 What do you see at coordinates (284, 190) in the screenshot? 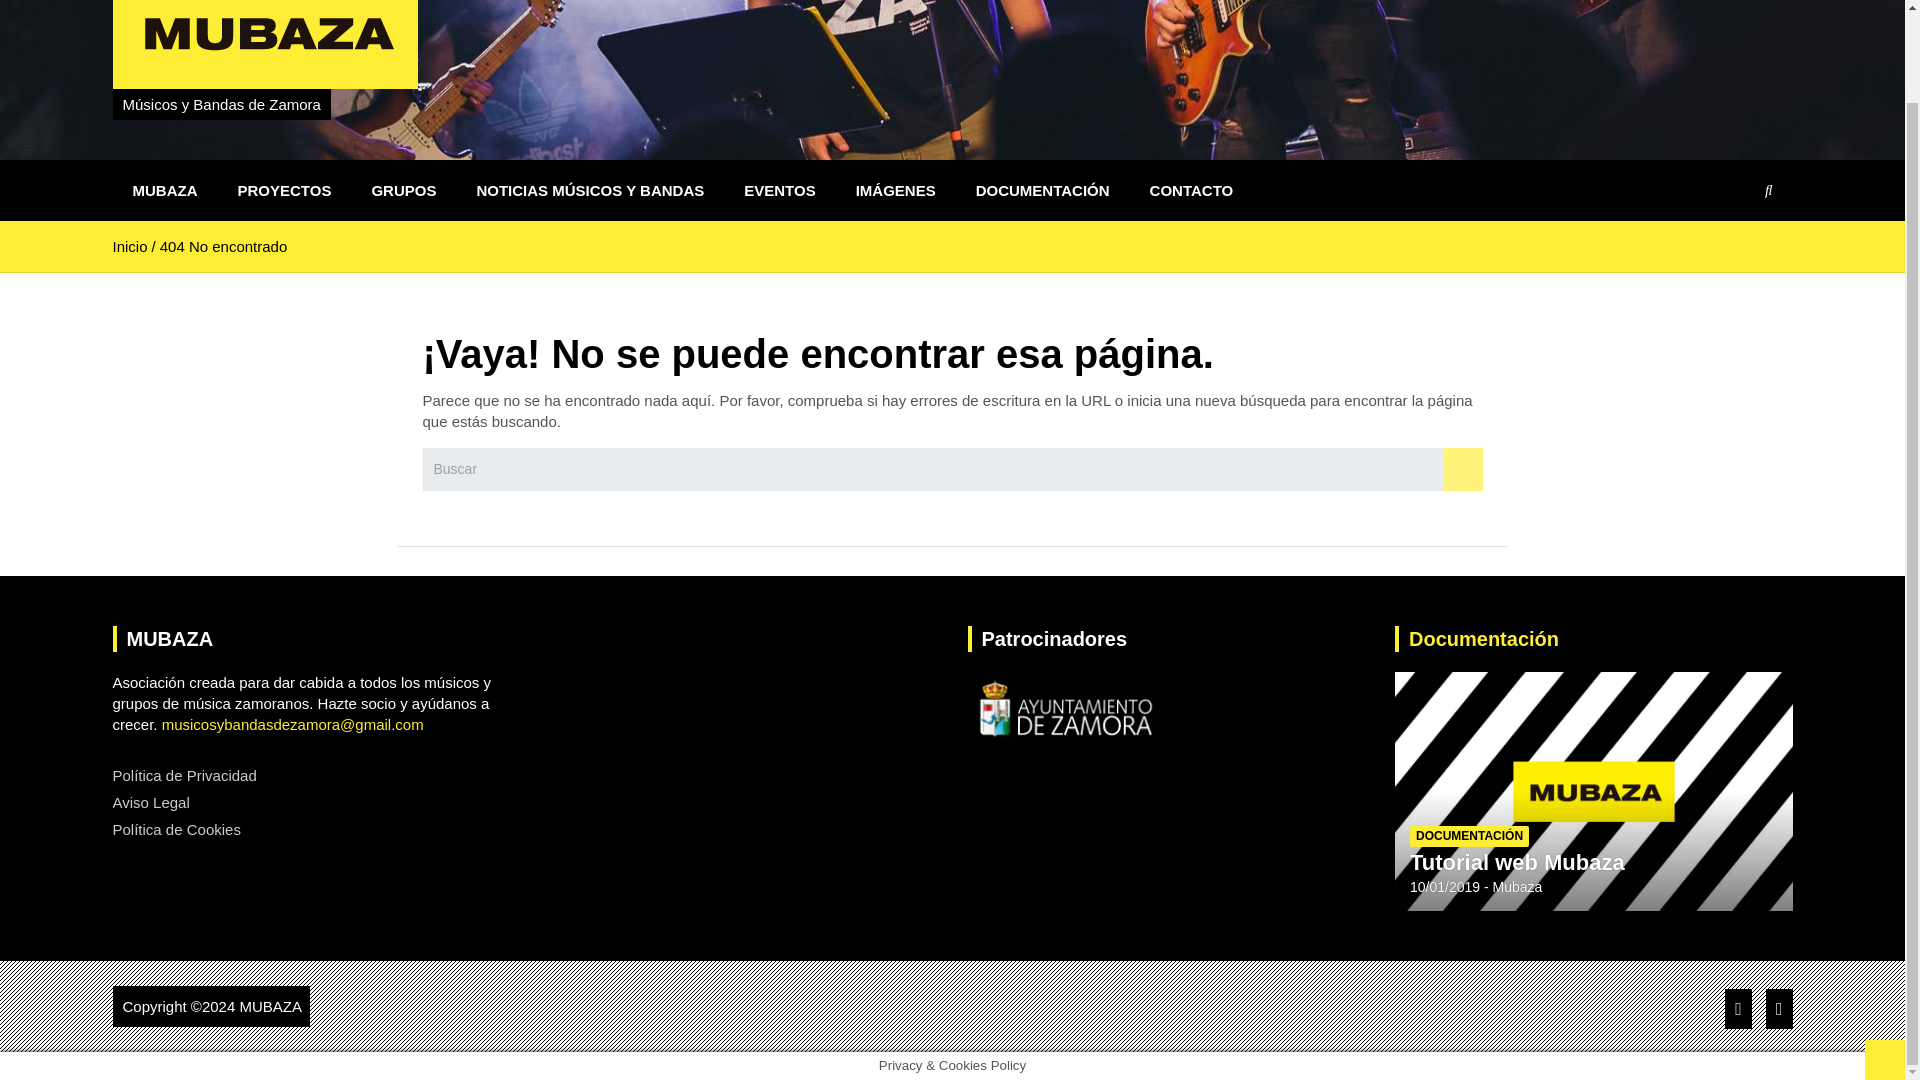
I see `PROYECTOS` at bounding box center [284, 190].